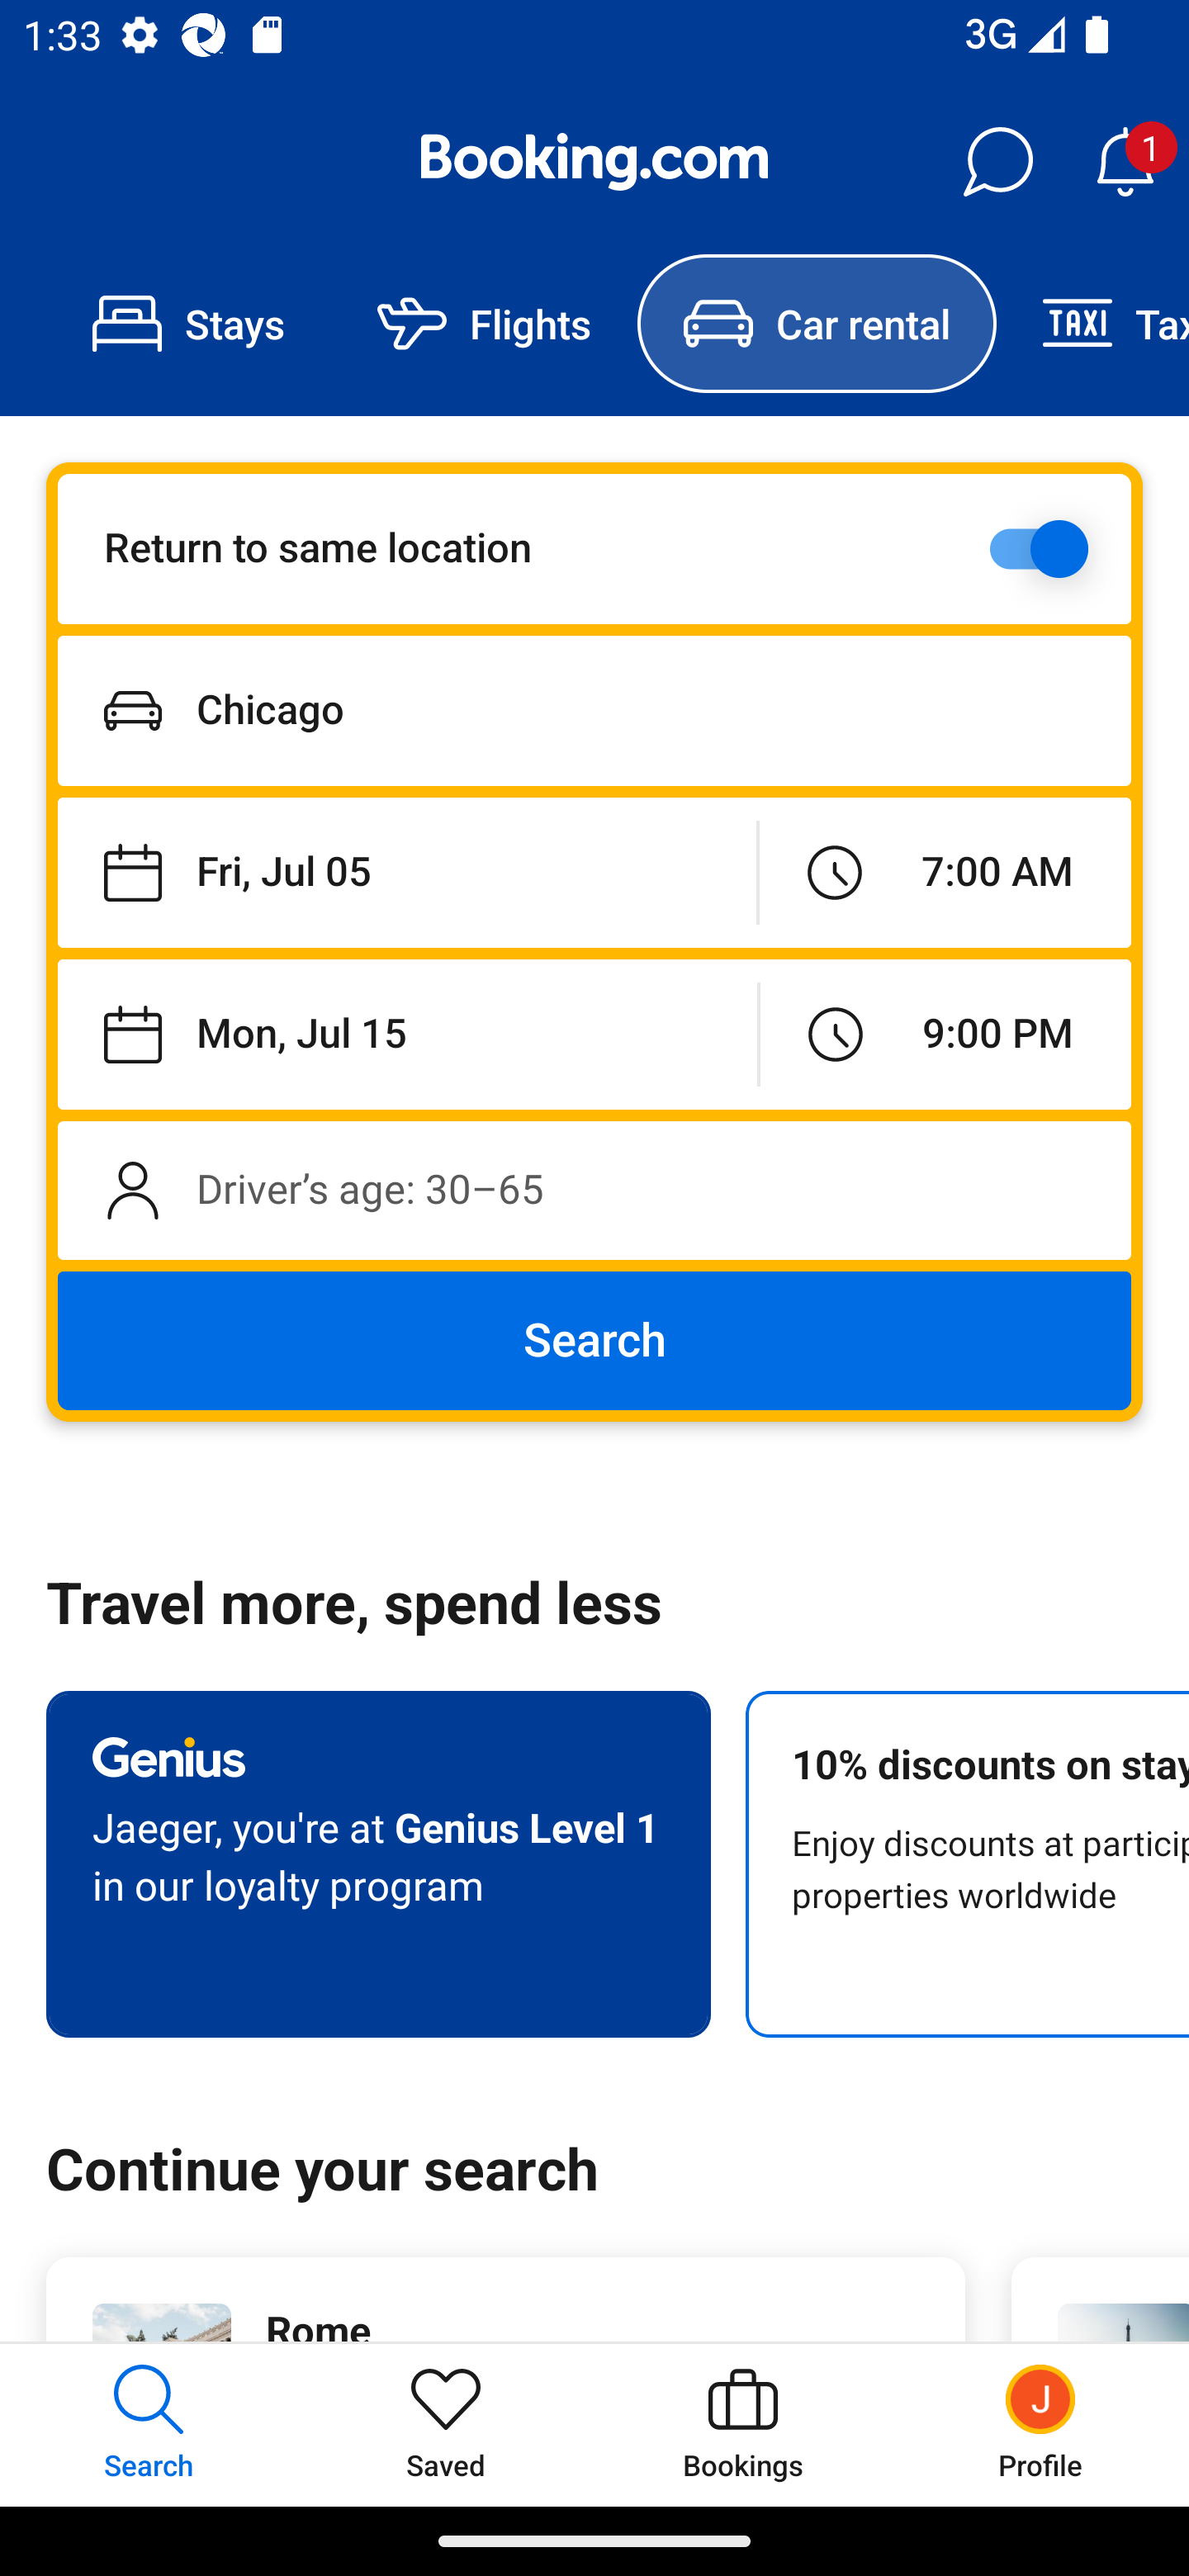 This screenshot has height=2576, width=1189. Describe the element at coordinates (816, 324) in the screenshot. I see `Car rental` at that location.